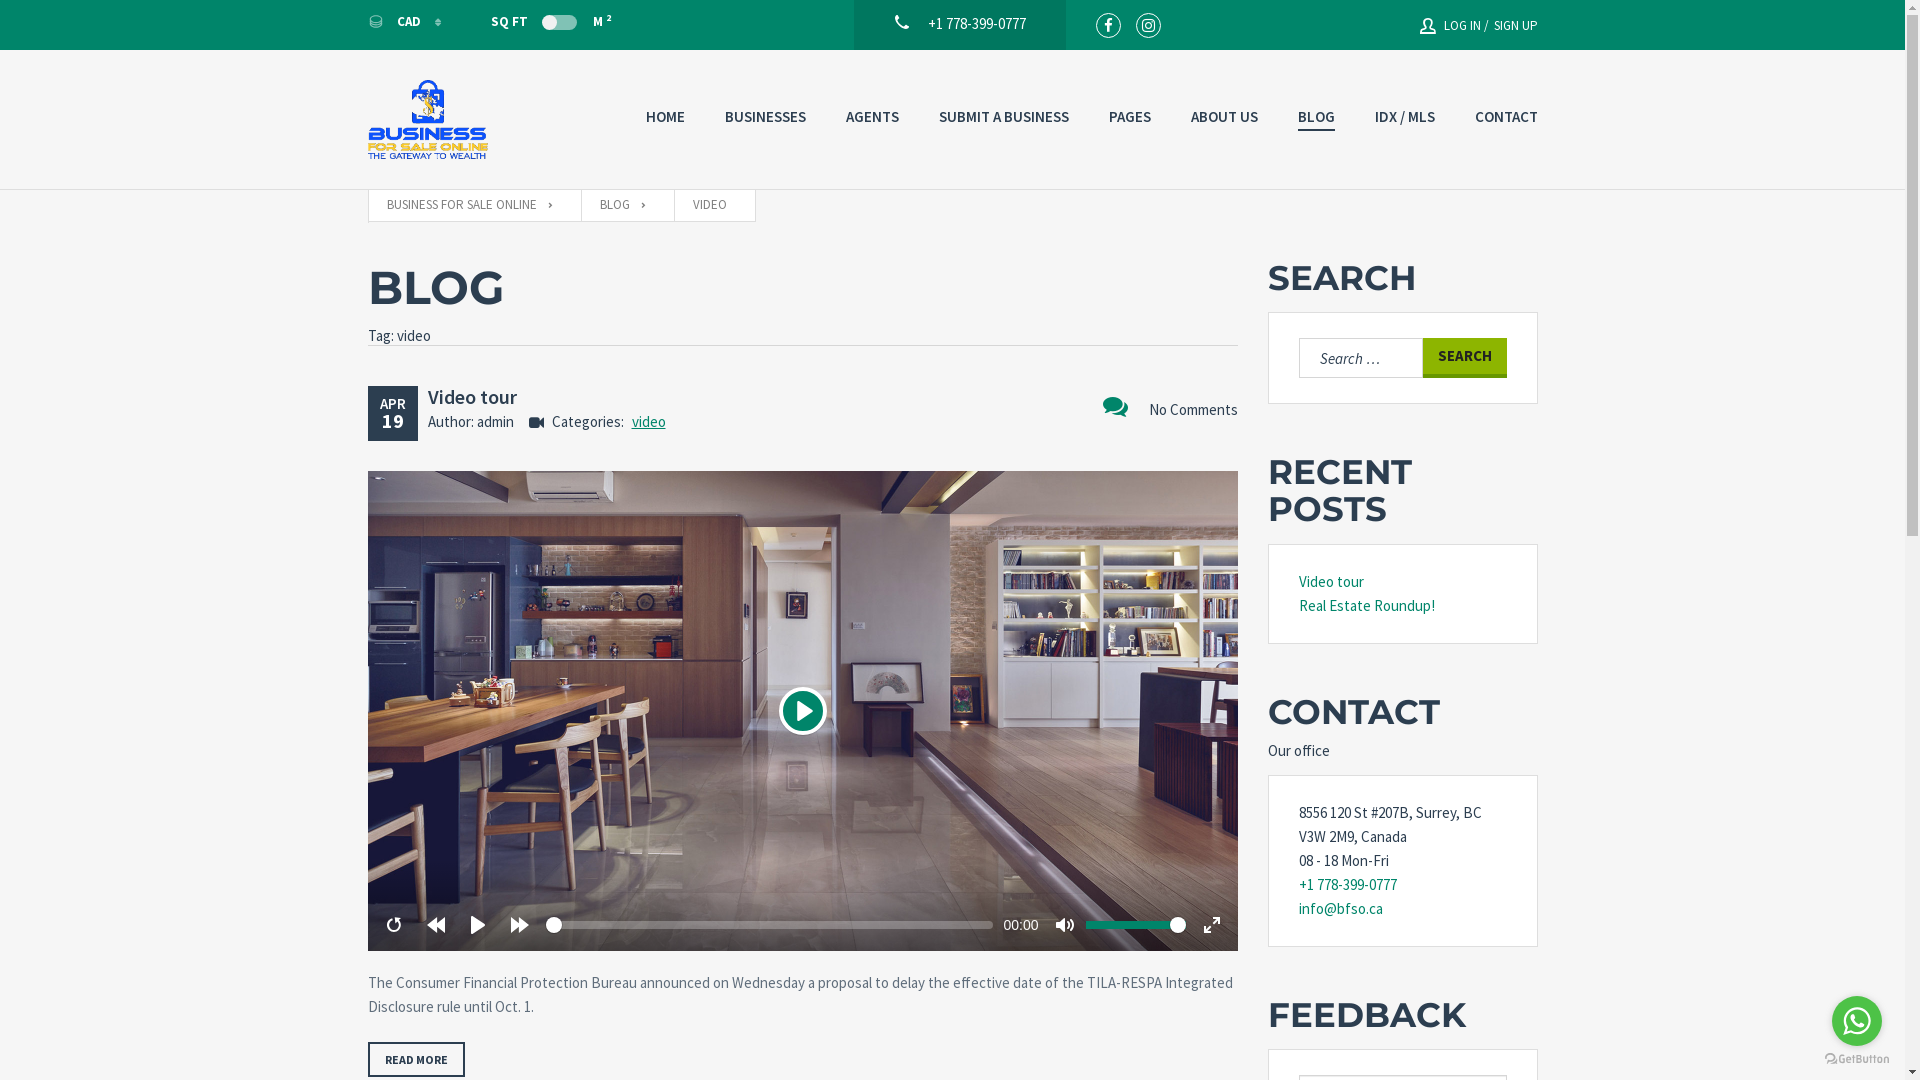 The height and width of the screenshot is (1080, 1920). What do you see at coordinates (416, 1060) in the screenshot?
I see `READ MORE` at bounding box center [416, 1060].